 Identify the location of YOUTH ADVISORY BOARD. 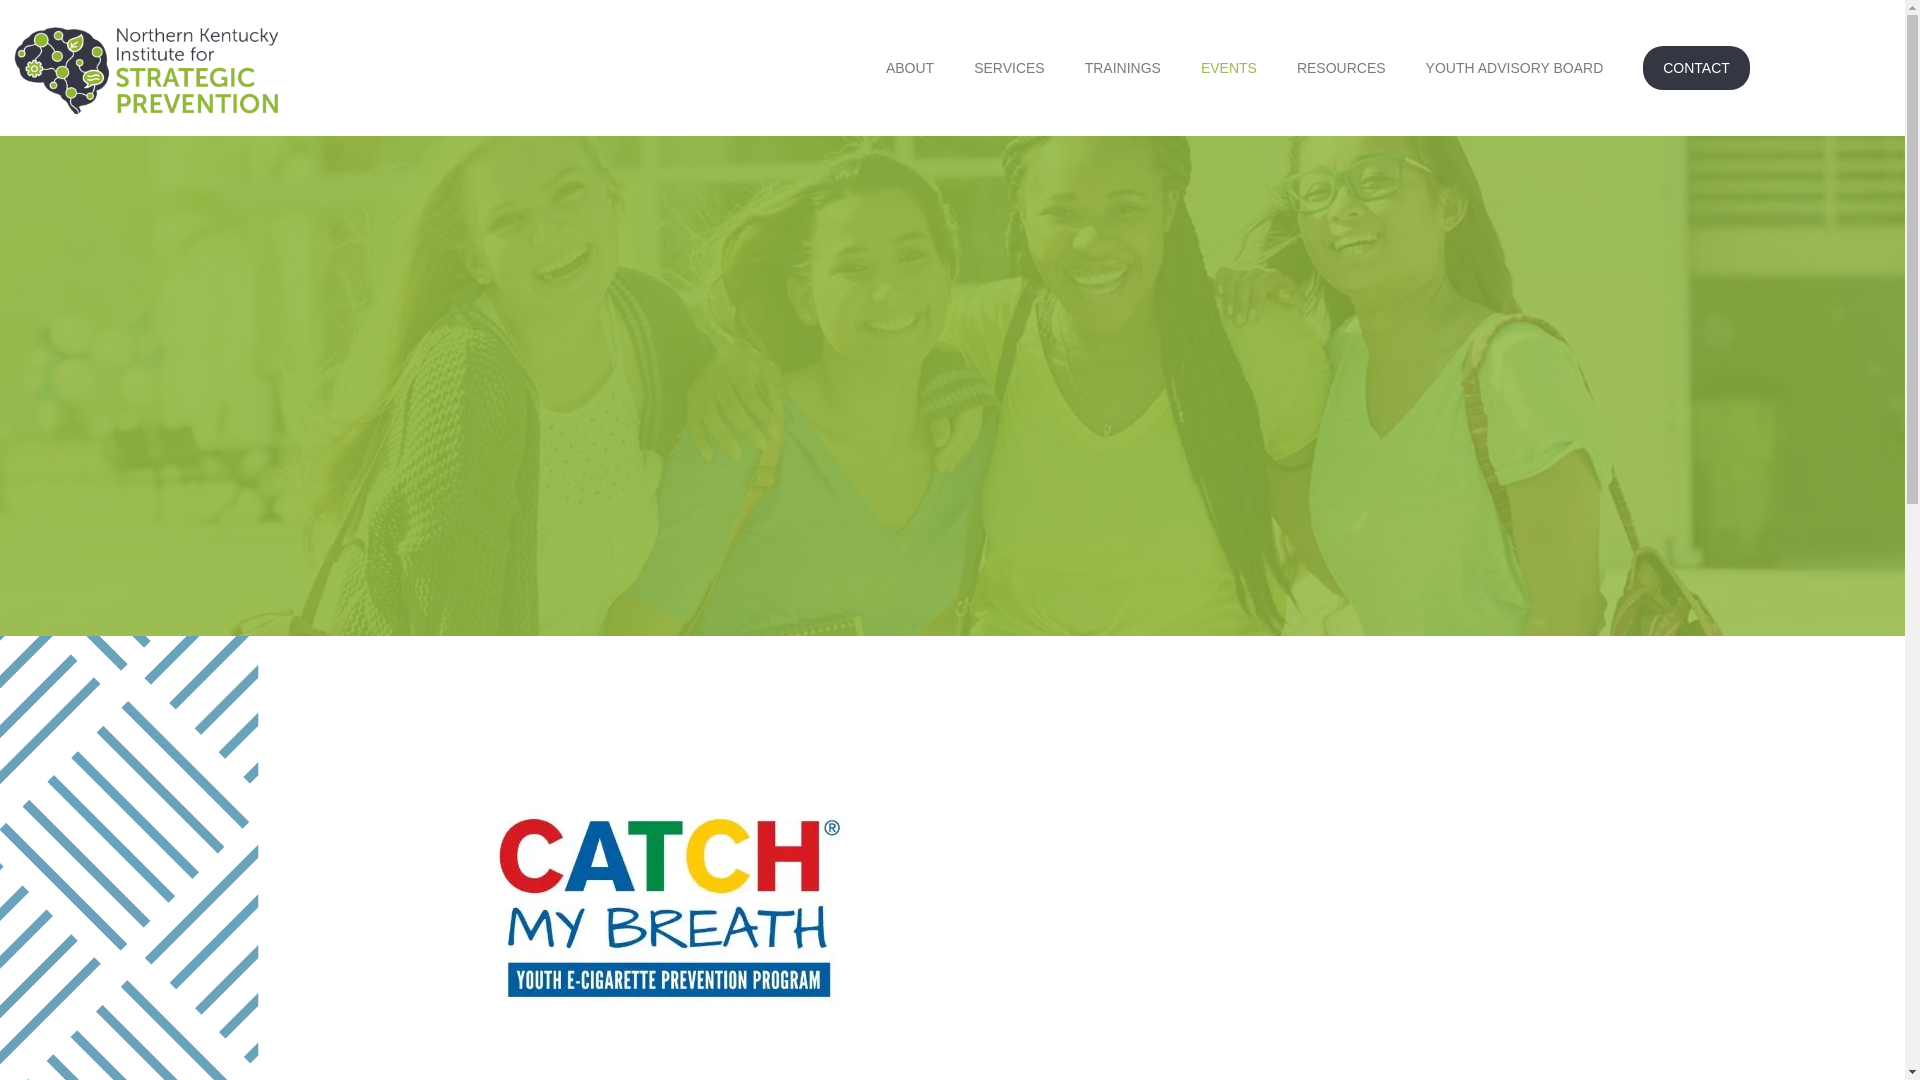
(1514, 68).